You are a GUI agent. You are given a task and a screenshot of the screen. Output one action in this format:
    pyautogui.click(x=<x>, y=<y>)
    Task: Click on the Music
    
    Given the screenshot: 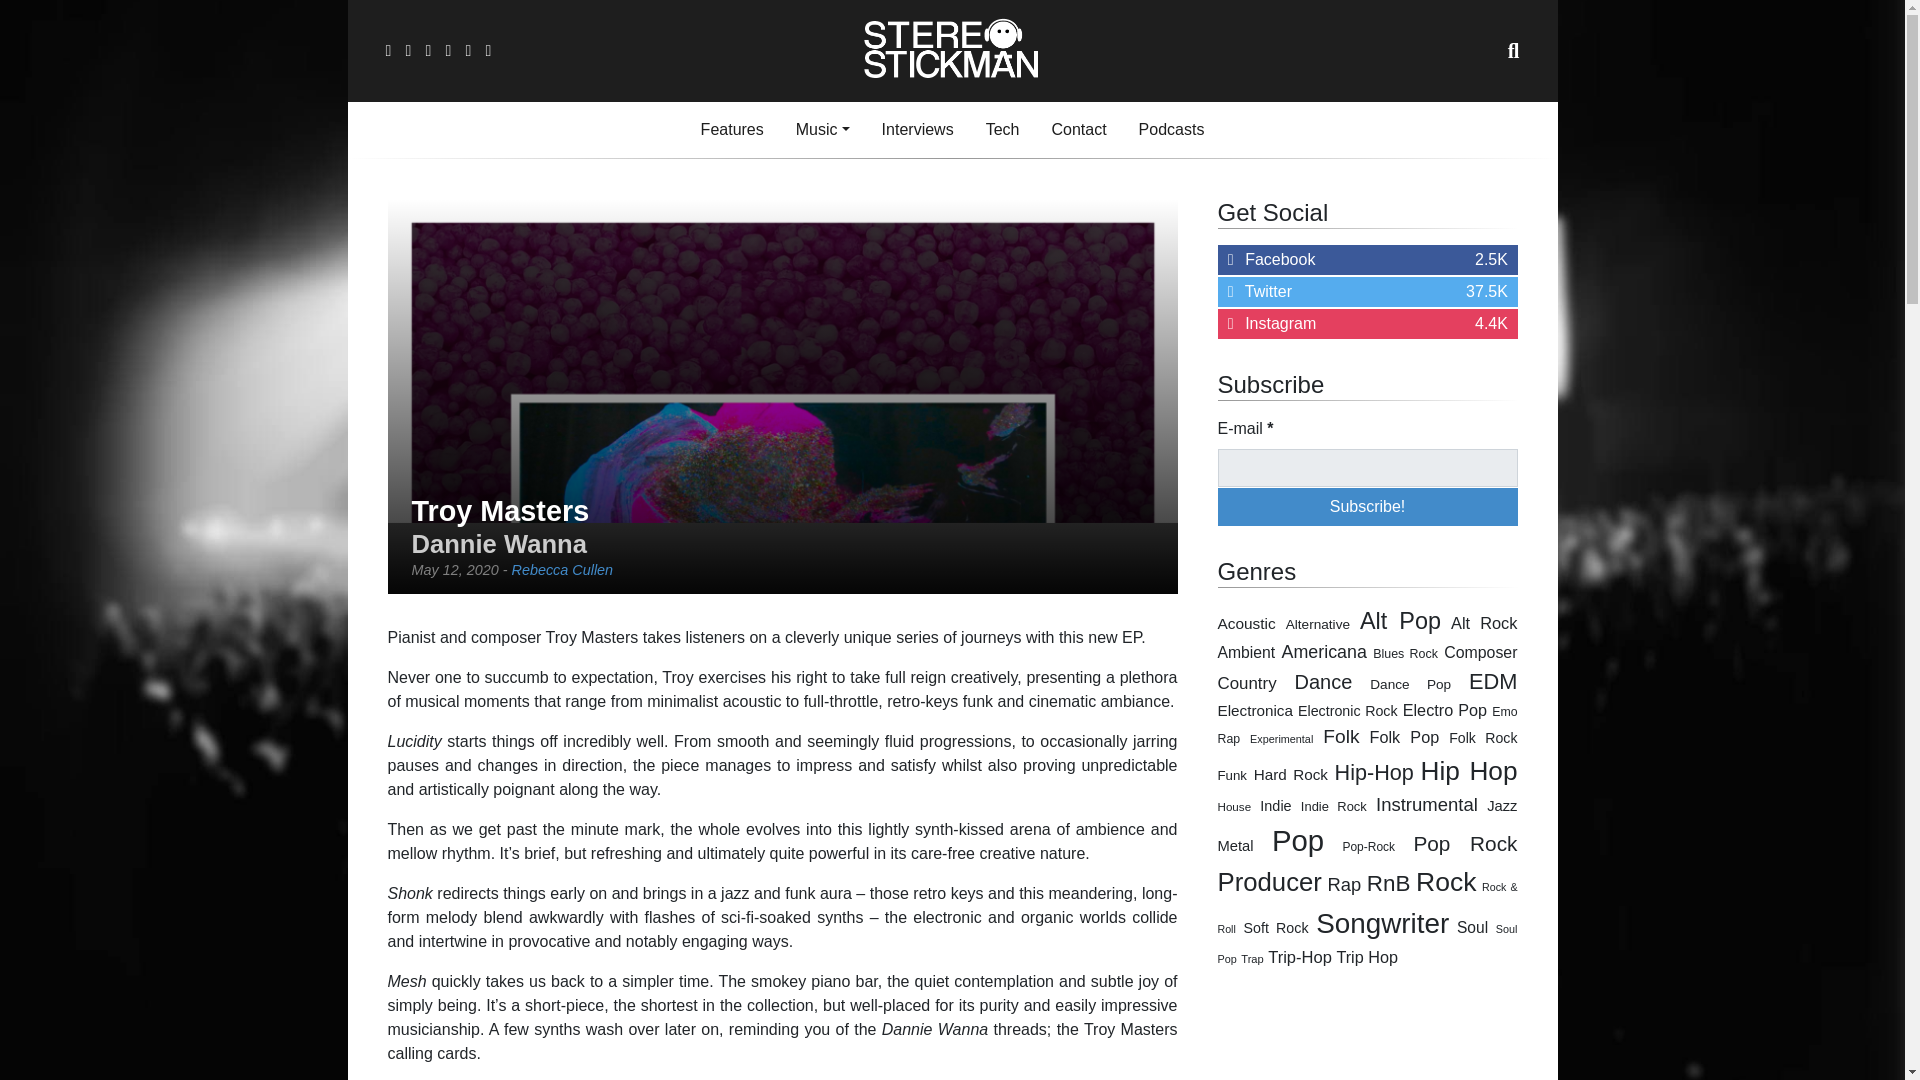 What is the action you would take?
    pyautogui.click(x=822, y=130)
    